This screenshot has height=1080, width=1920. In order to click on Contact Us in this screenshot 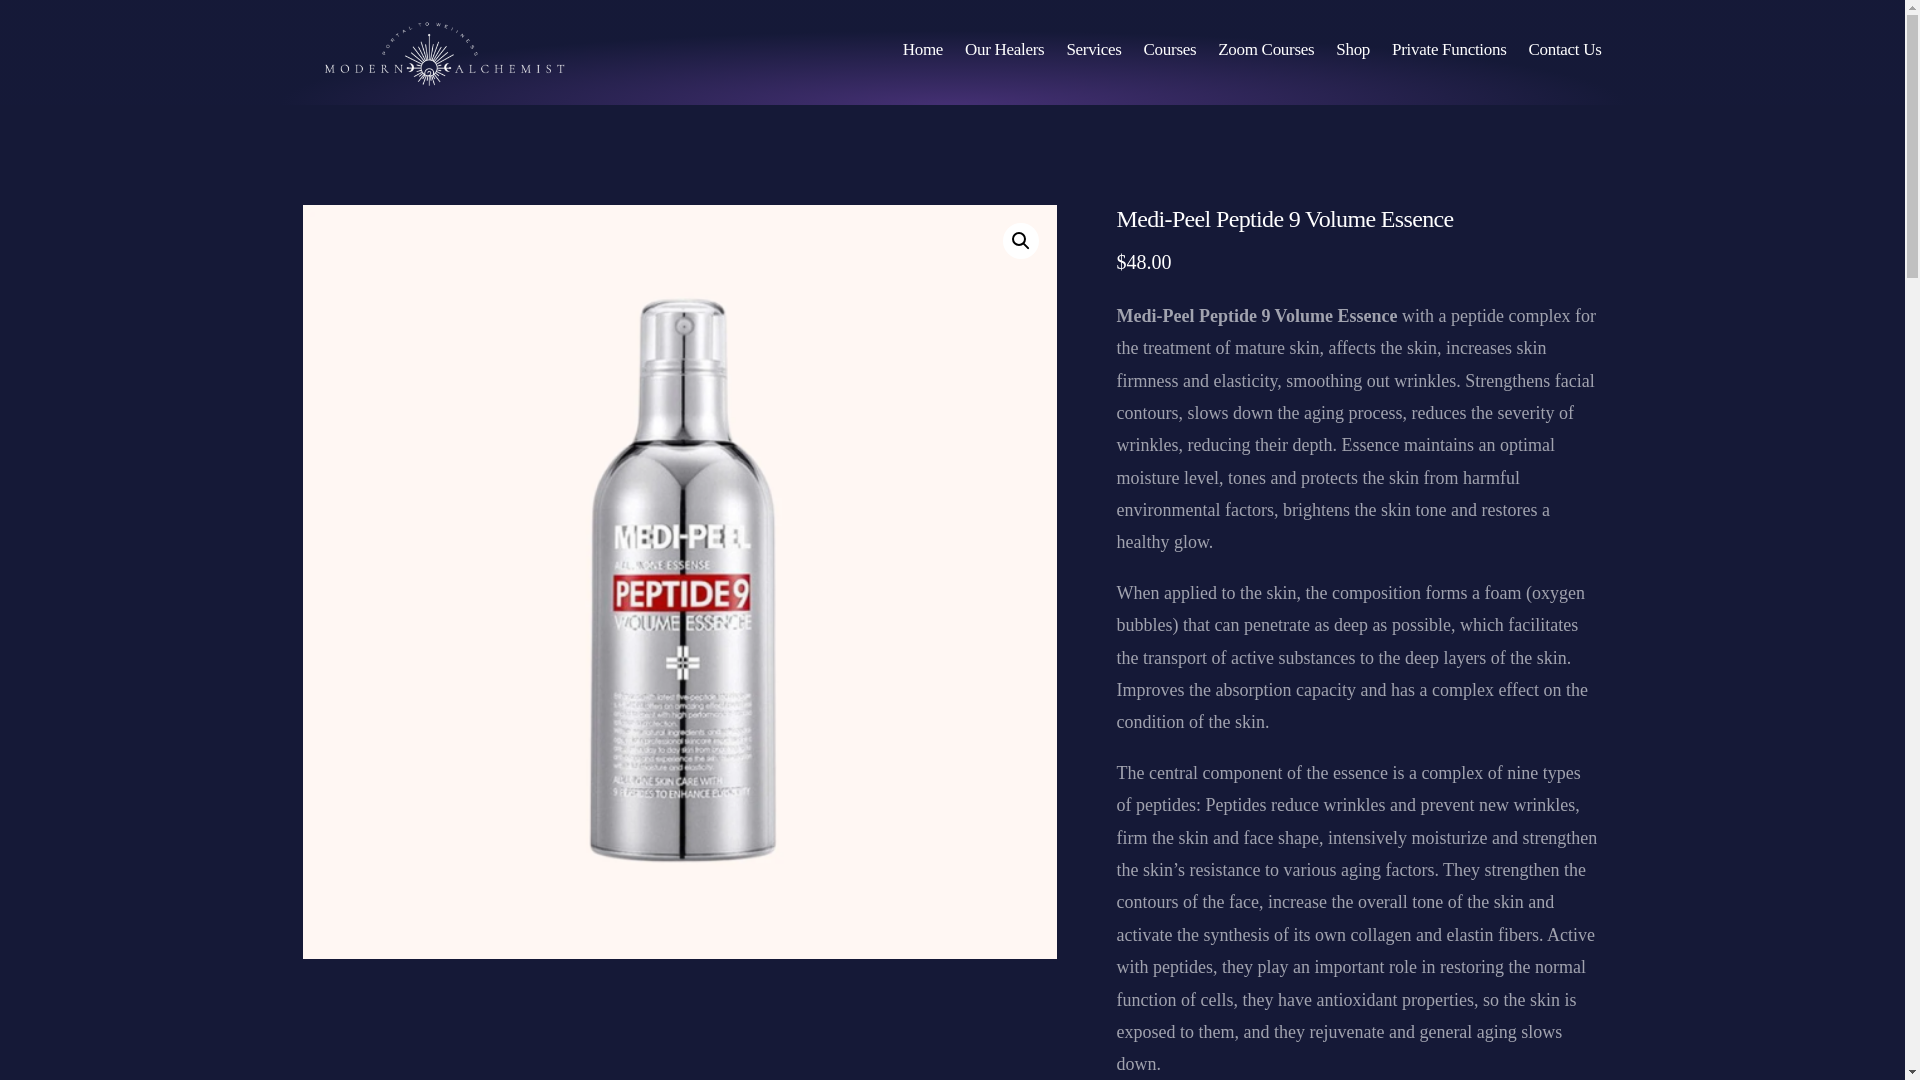, I will do `click(1564, 50)`.